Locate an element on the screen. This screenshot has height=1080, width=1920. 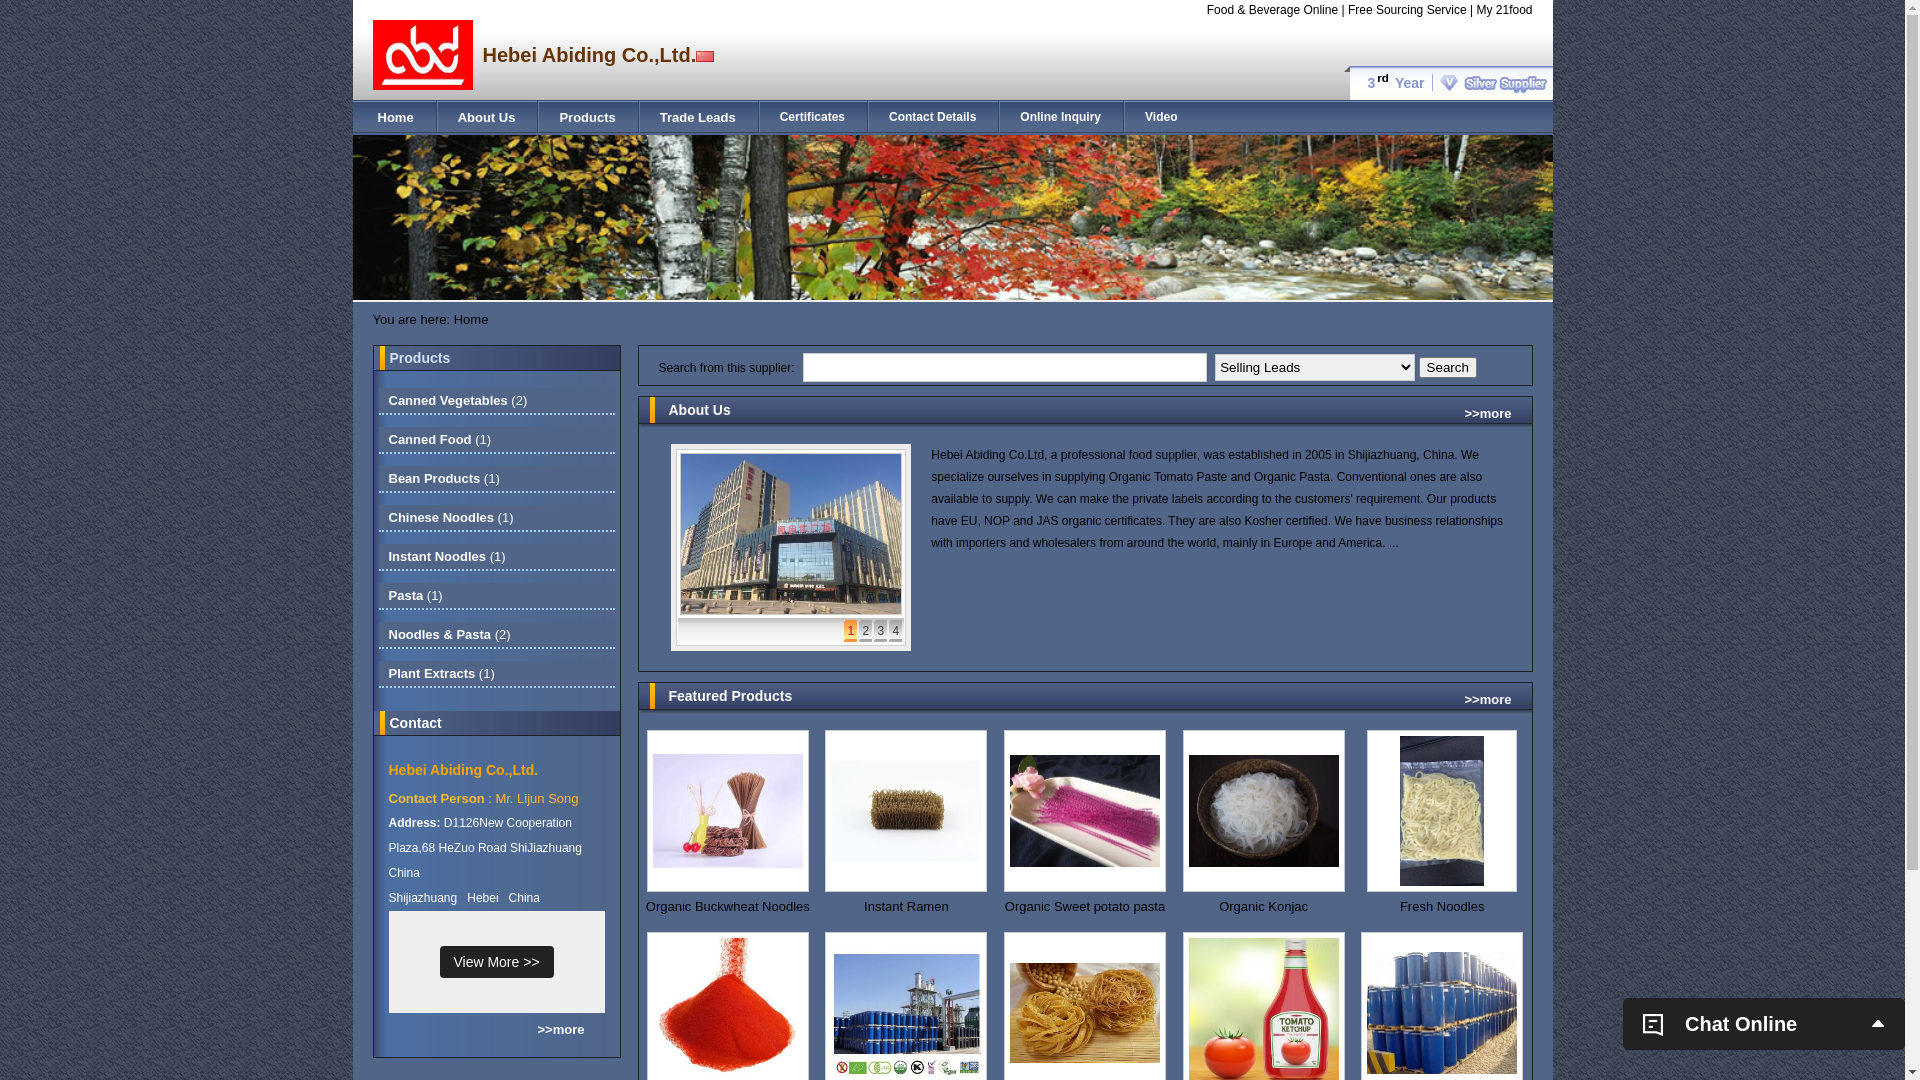
>>more is located at coordinates (1488, 414).